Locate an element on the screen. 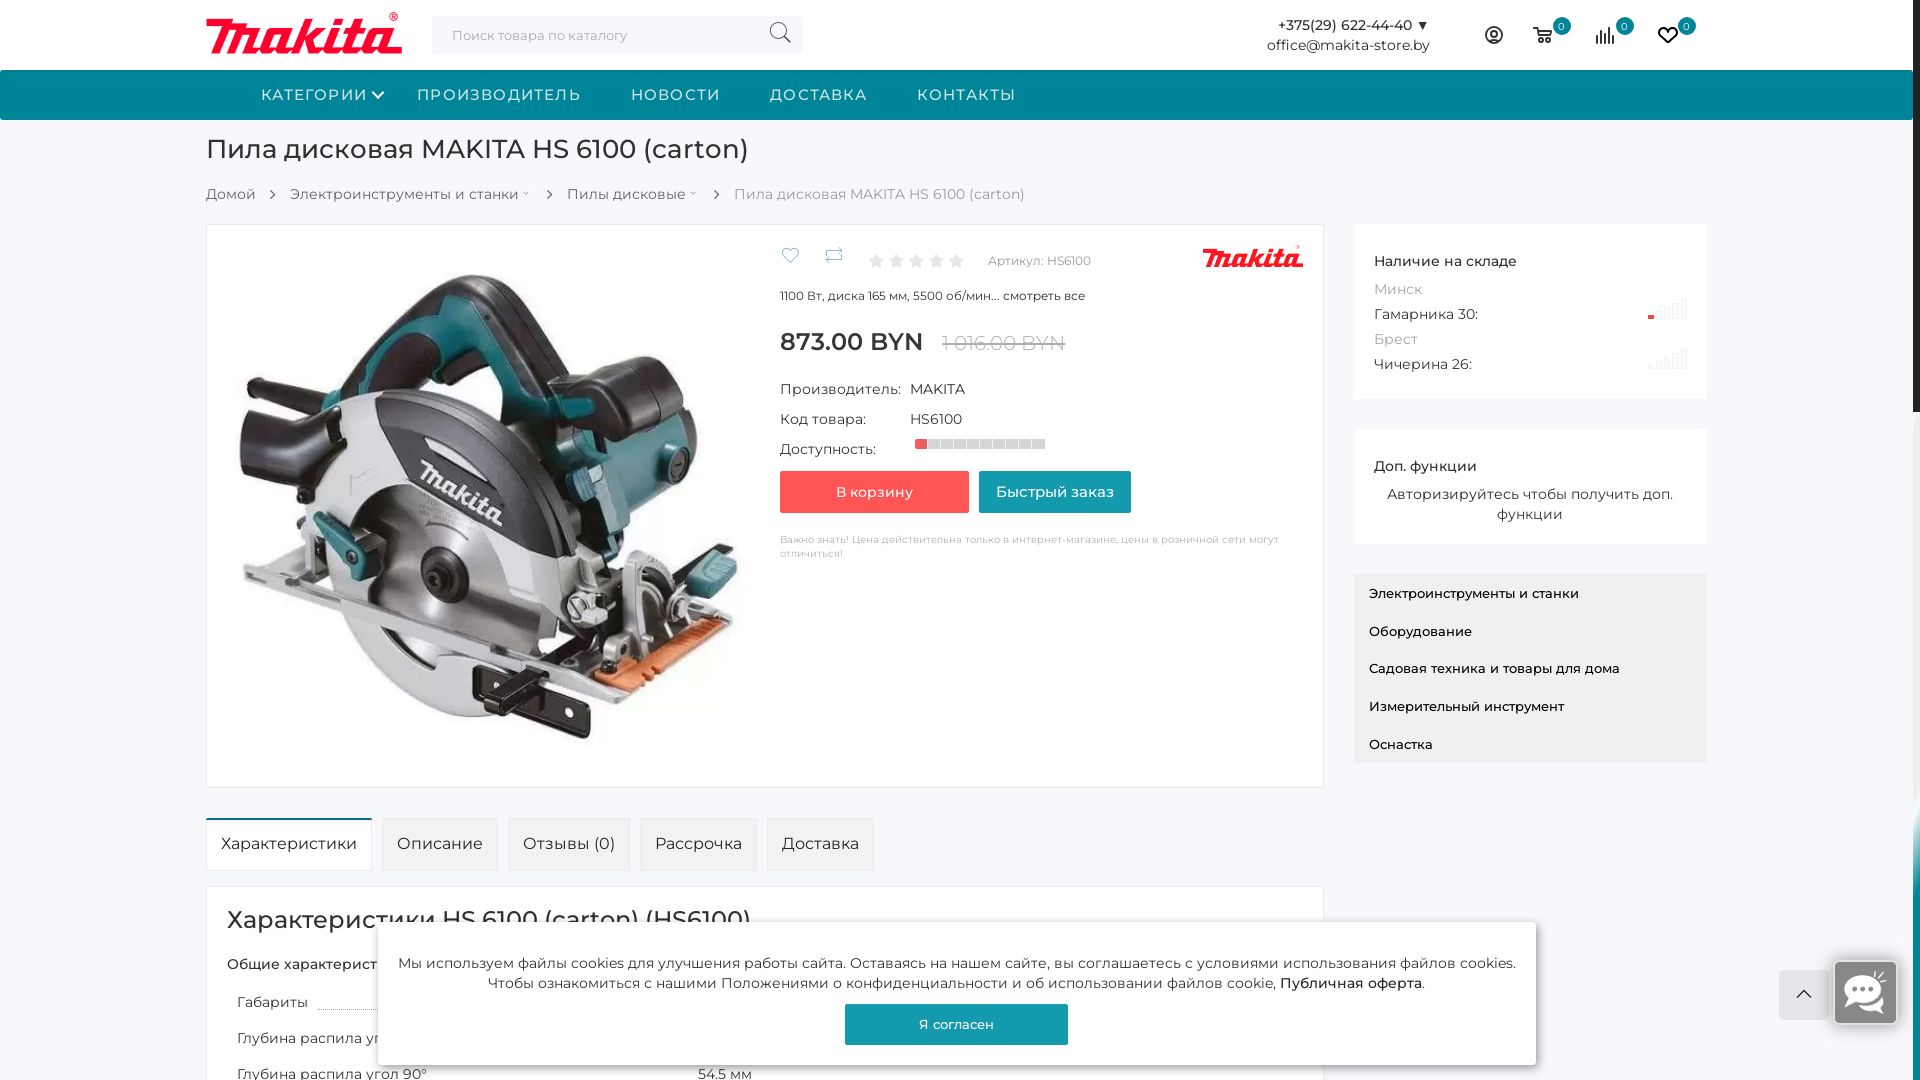 The width and height of the screenshot is (1920, 1080). 0 is located at coordinates (1675, 35).